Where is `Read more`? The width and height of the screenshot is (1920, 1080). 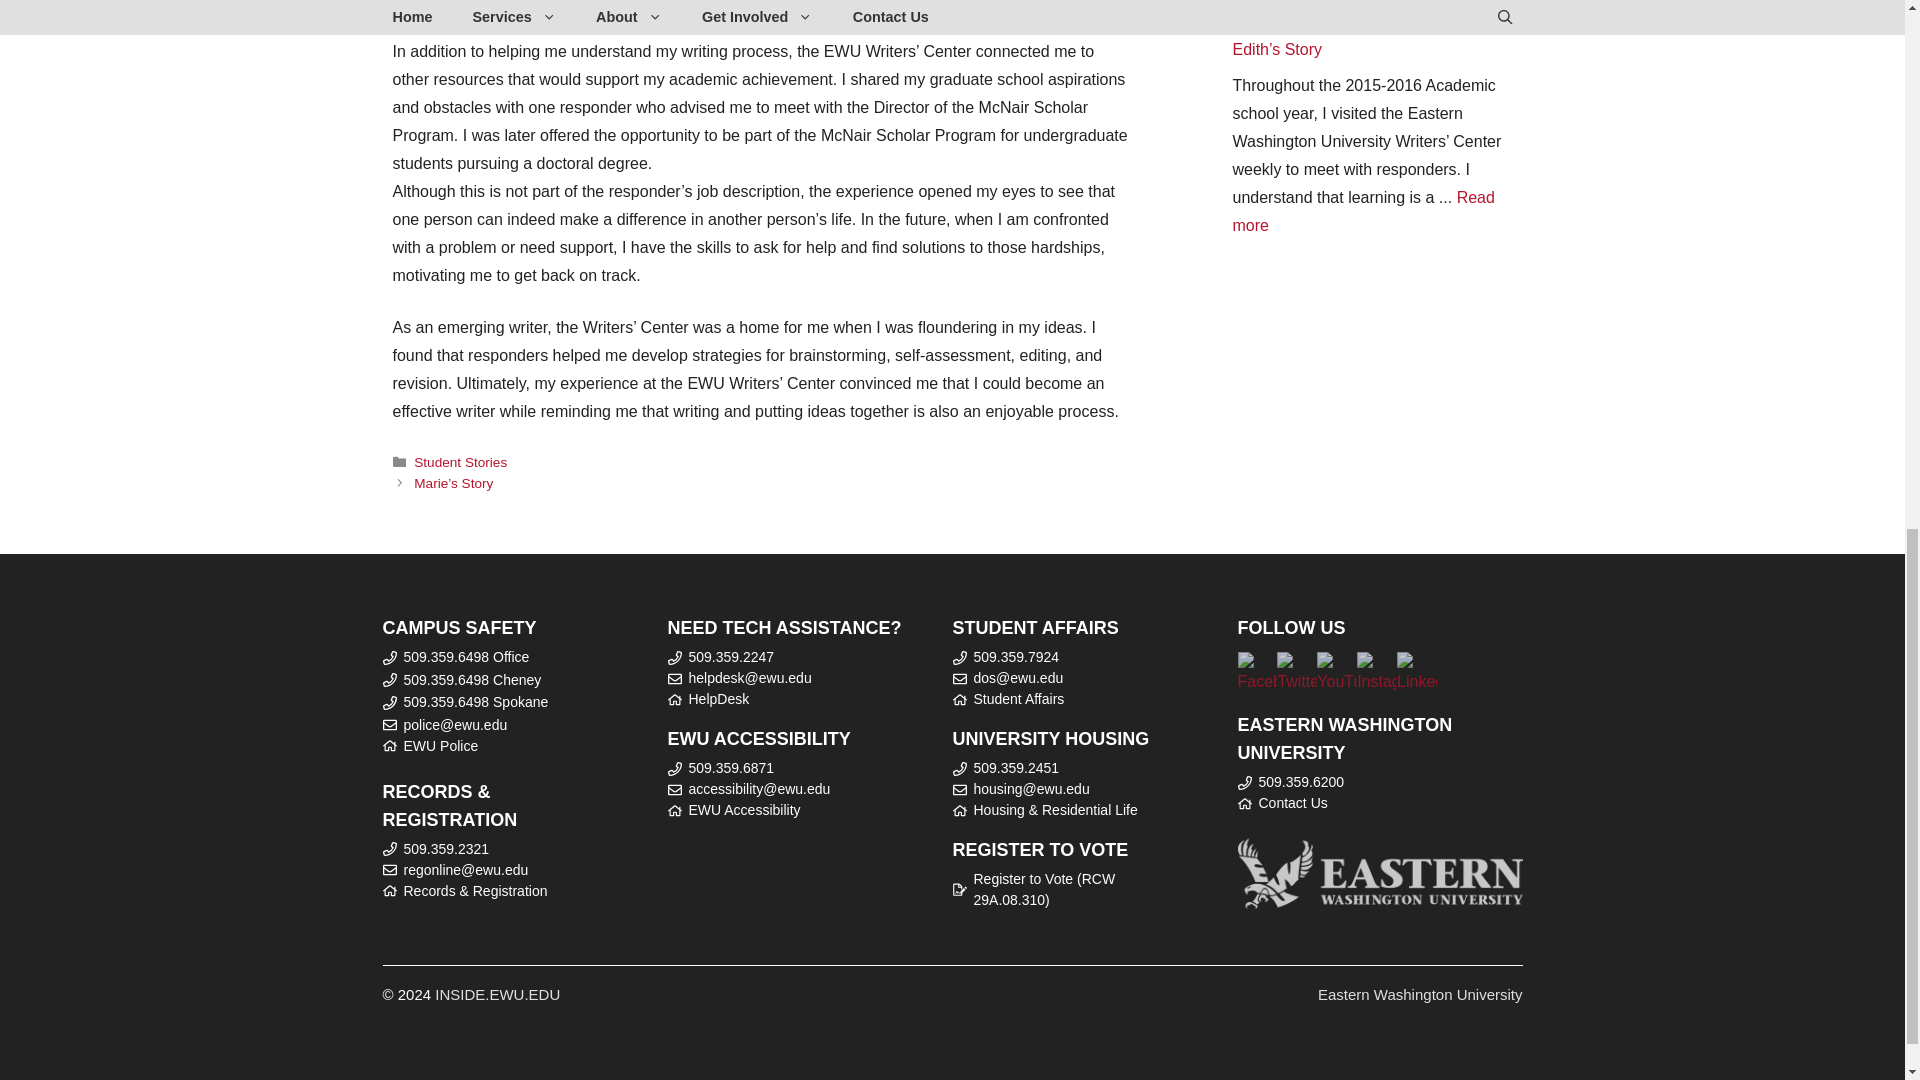 Read more is located at coordinates (1362, 212).